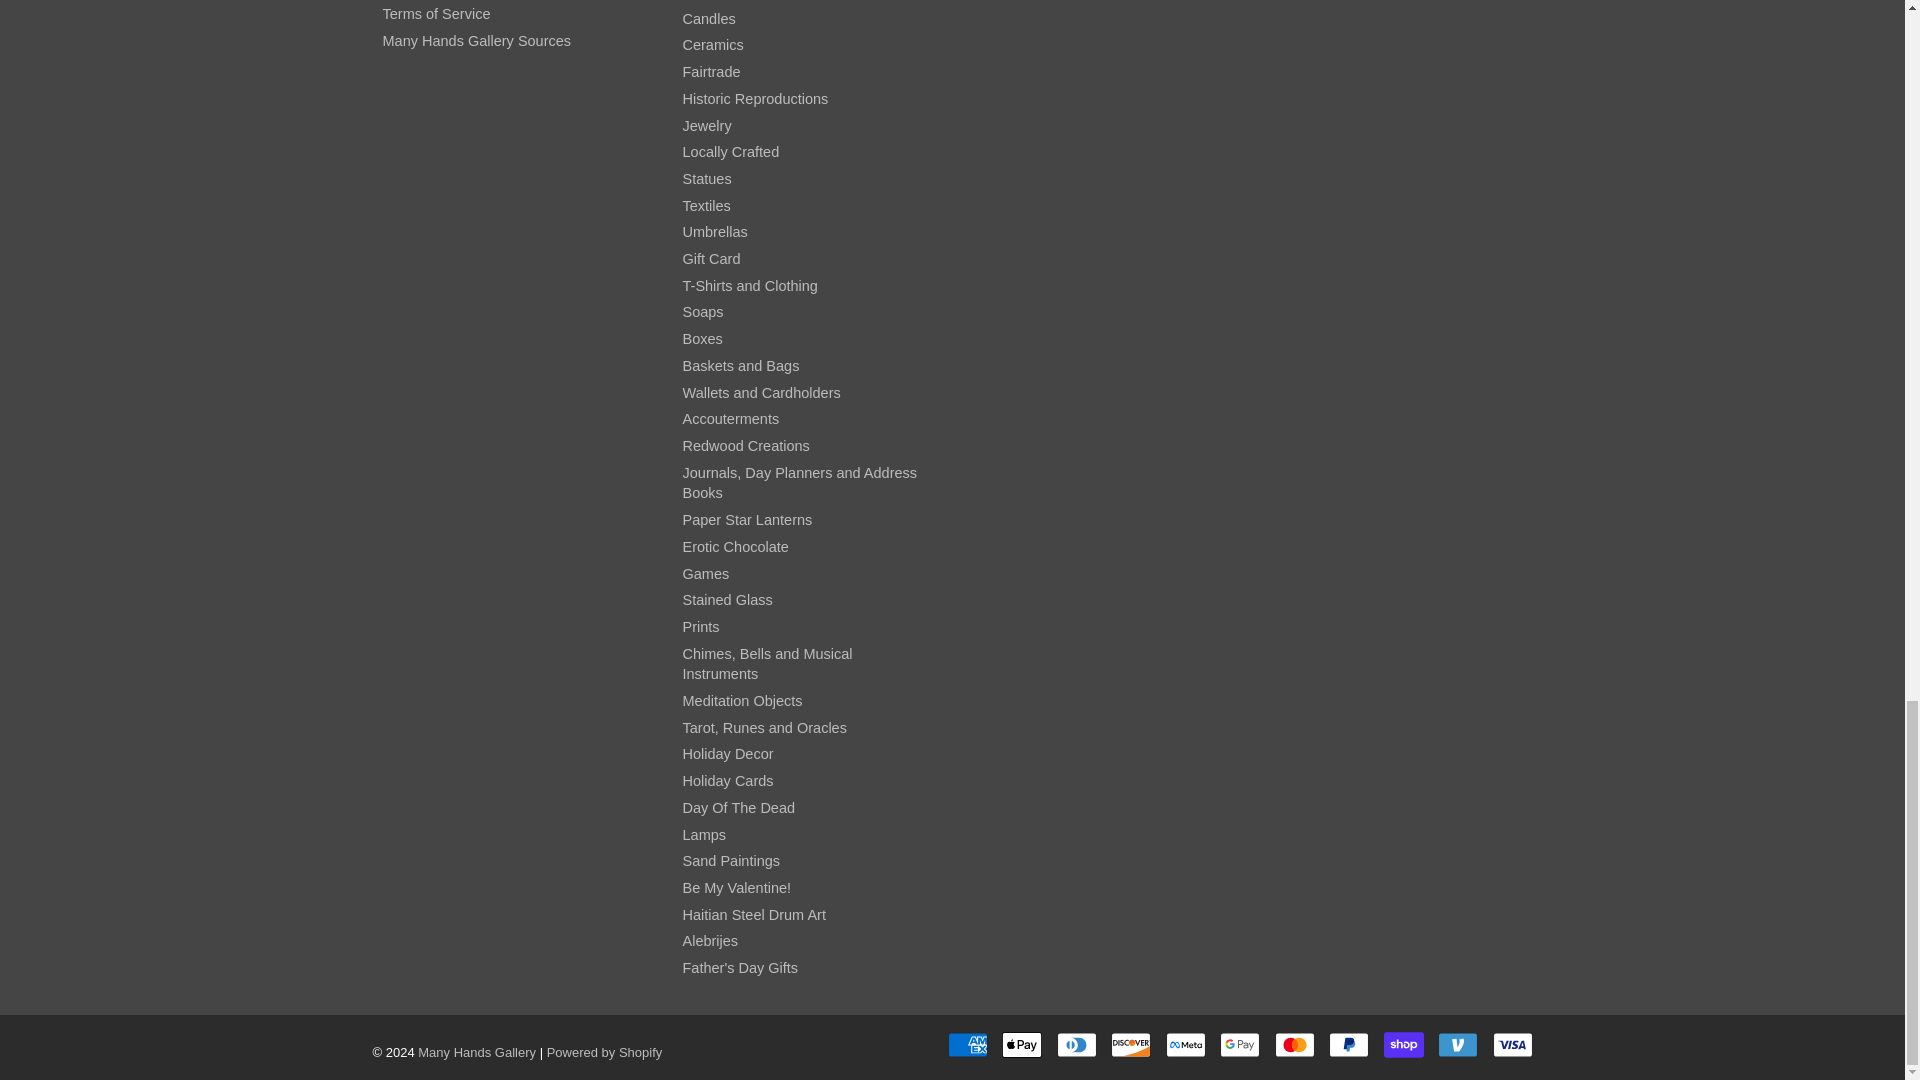 This screenshot has height=1080, width=1920. Describe the element at coordinates (1022, 1044) in the screenshot. I see `Apple Pay` at that location.